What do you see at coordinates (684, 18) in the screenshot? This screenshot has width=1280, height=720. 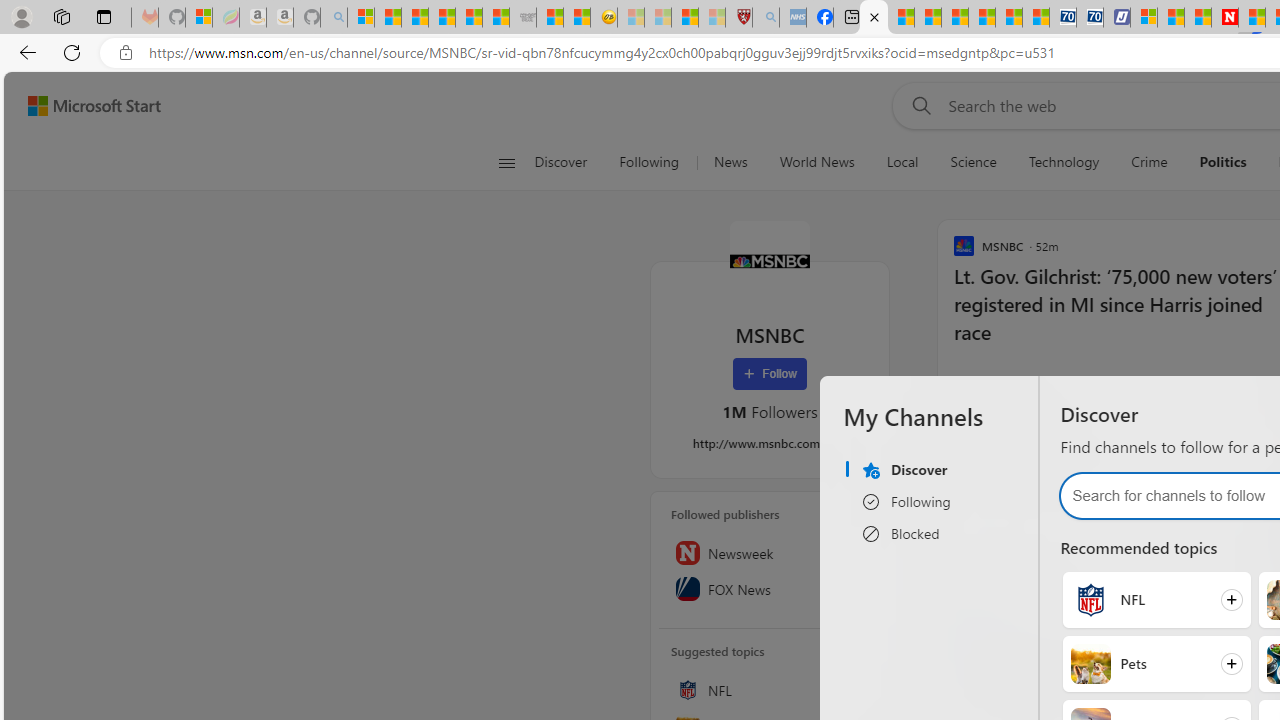 I see `Science - MSN` at bounding box center [684, 18].